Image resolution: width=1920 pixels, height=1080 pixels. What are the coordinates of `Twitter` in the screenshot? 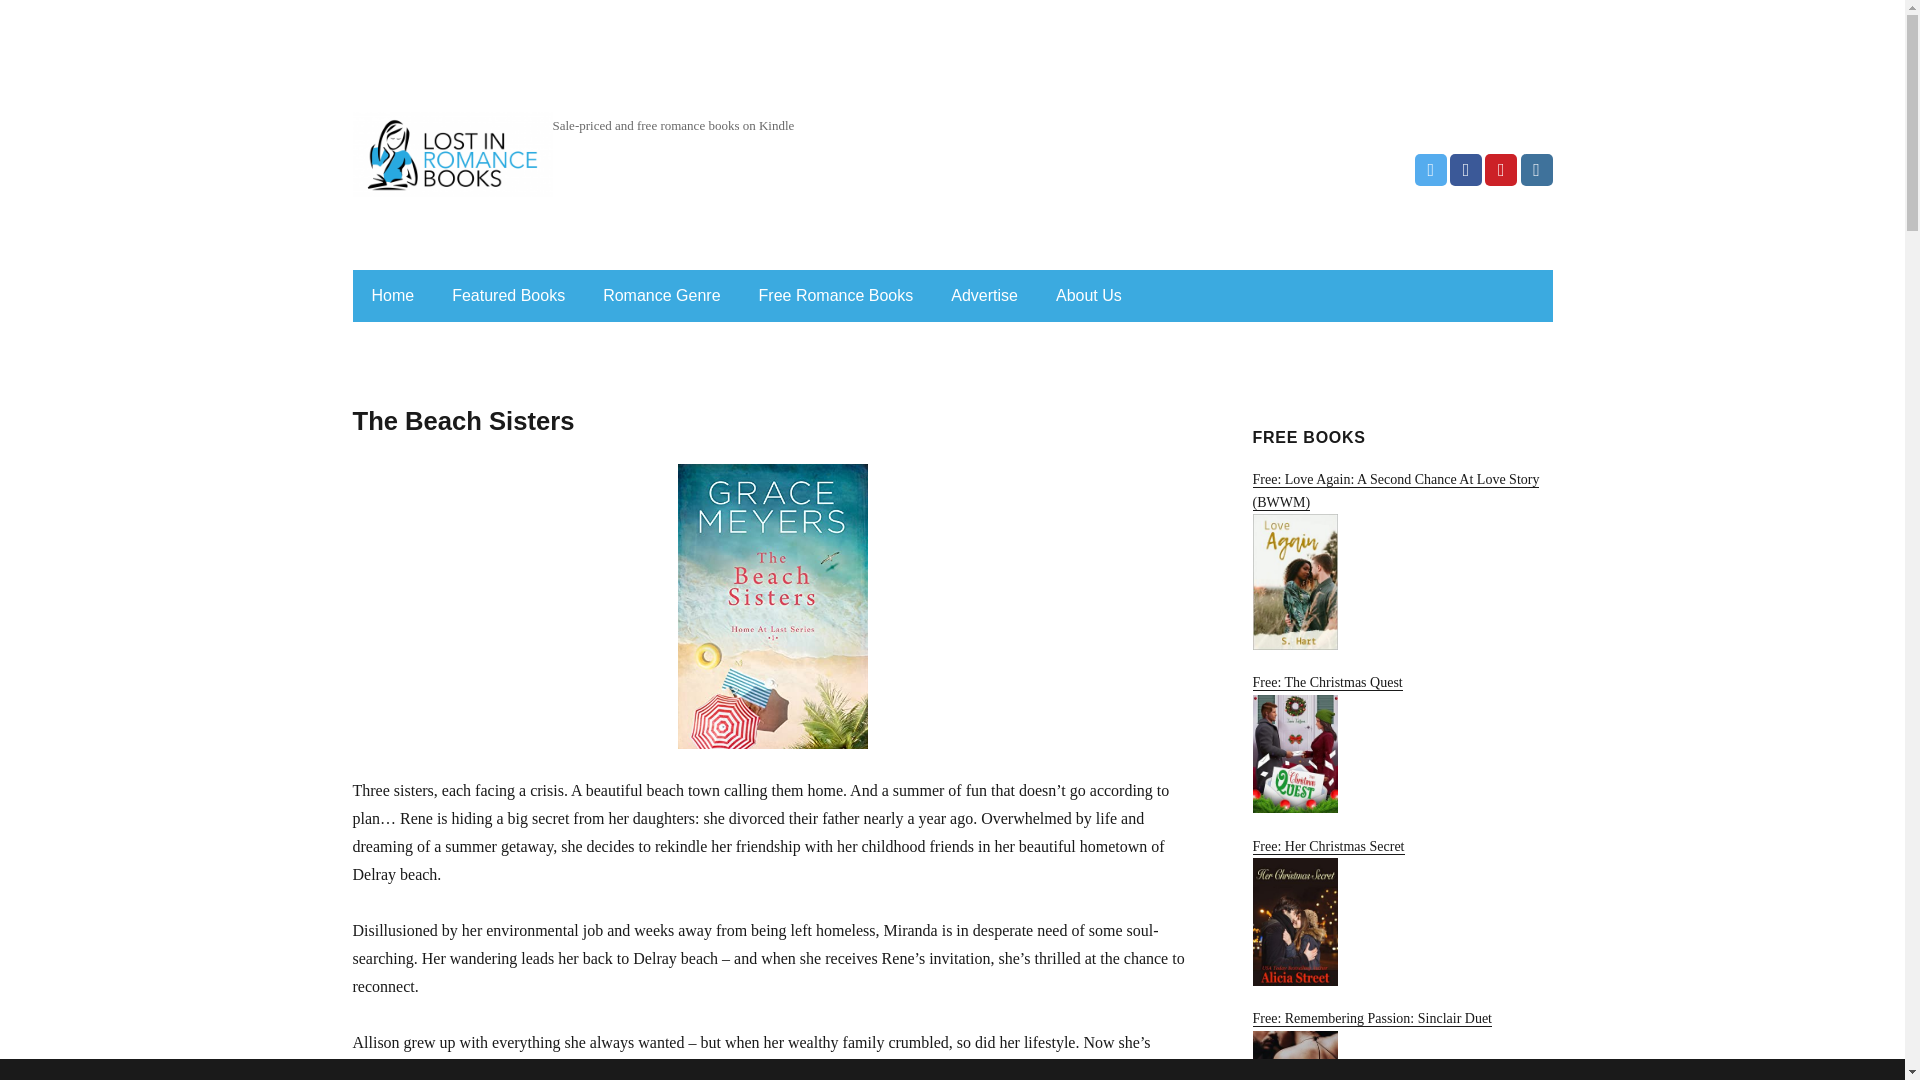 It's located at (1431, 170).